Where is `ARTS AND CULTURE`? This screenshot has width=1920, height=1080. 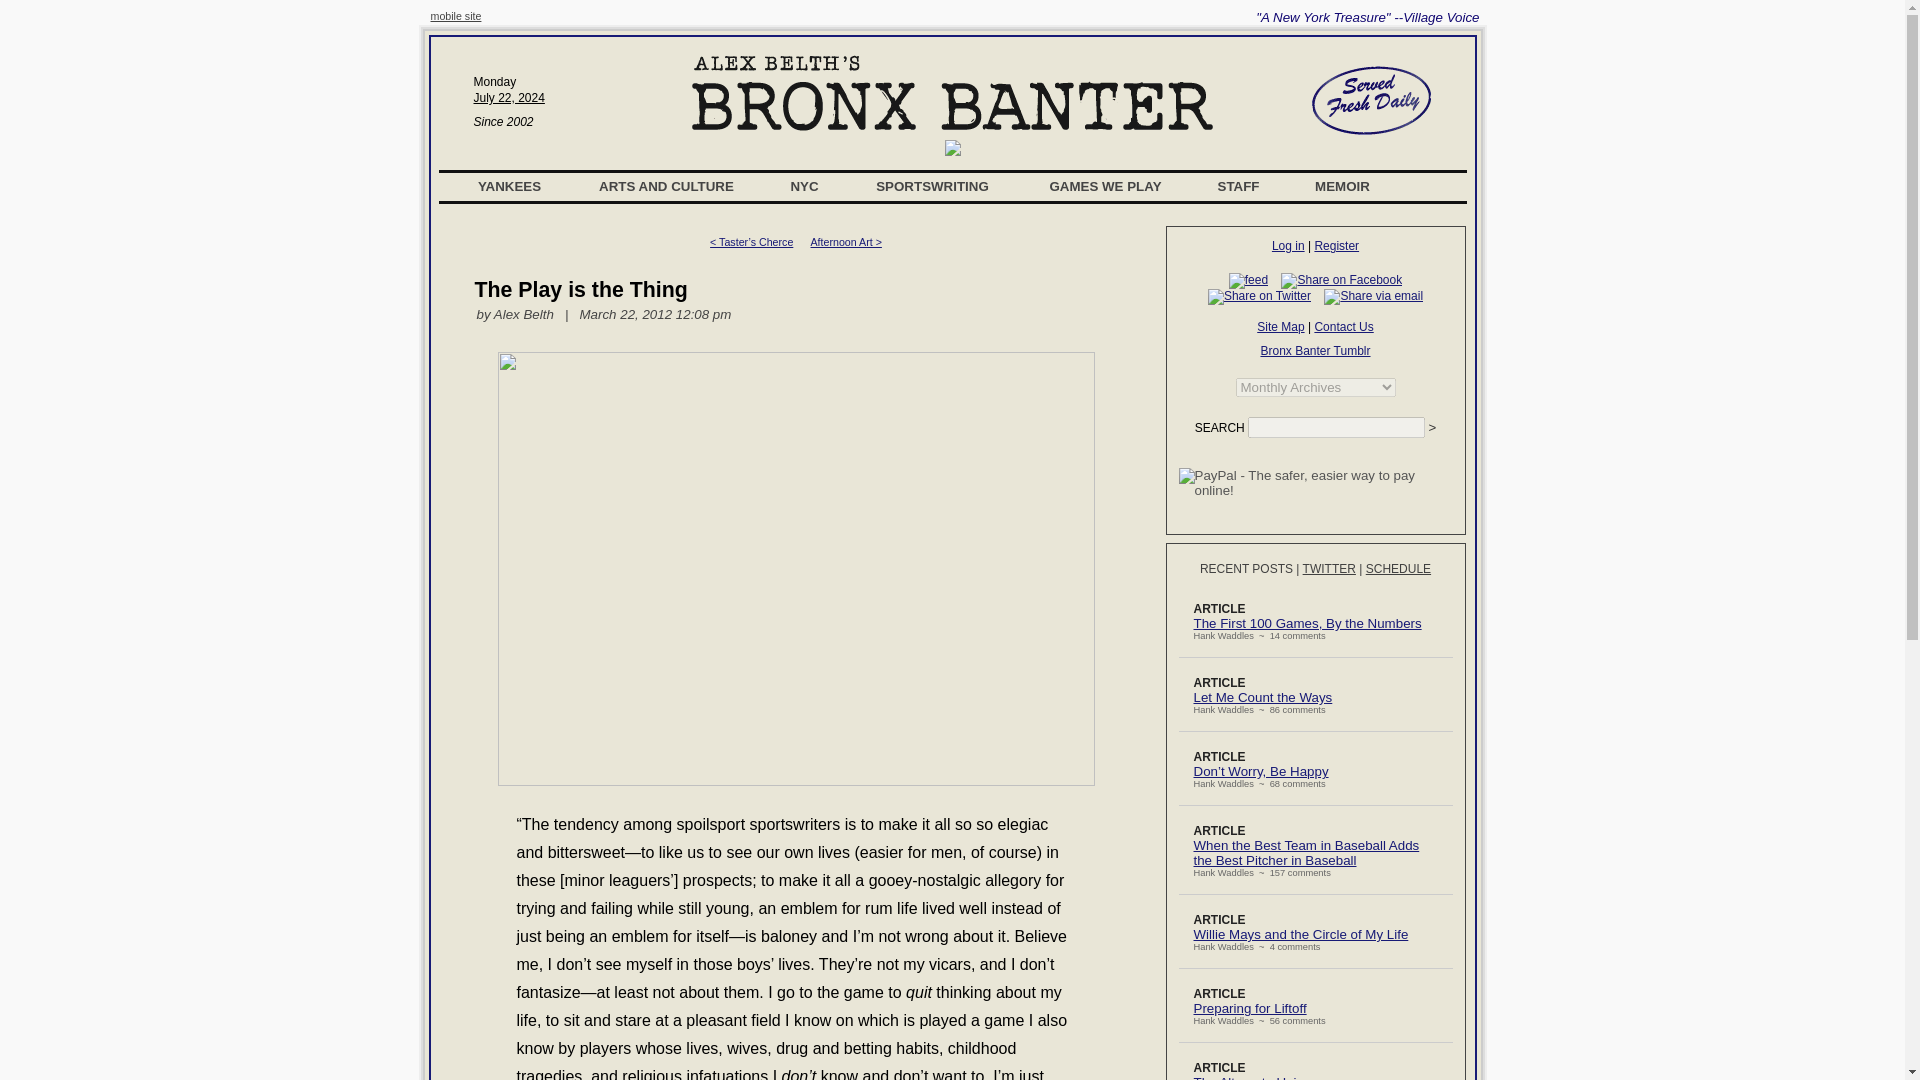
ARTS AND CULTURE is located at coordinates (666, 186).